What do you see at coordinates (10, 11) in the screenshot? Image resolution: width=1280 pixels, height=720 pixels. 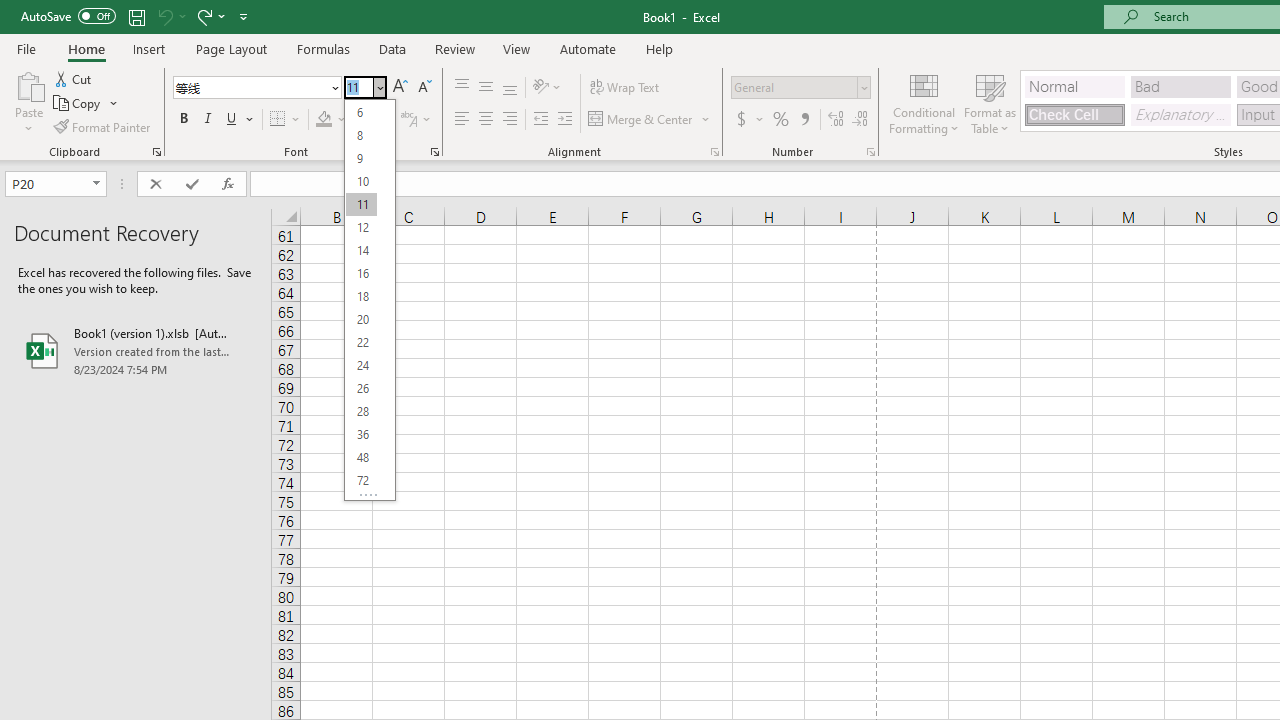 I see `System` at bounding box center [10, 11].